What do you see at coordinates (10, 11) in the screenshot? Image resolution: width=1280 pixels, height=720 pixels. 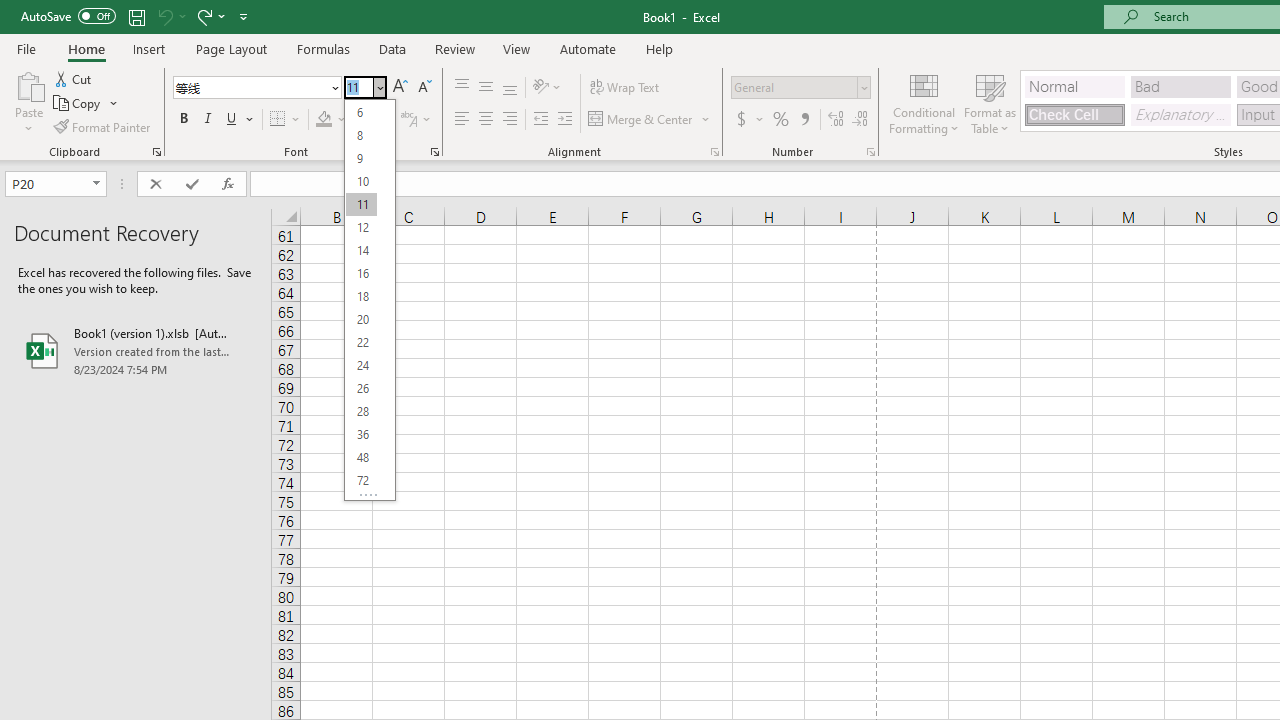 I see `System` at bounding box center [10, 11].